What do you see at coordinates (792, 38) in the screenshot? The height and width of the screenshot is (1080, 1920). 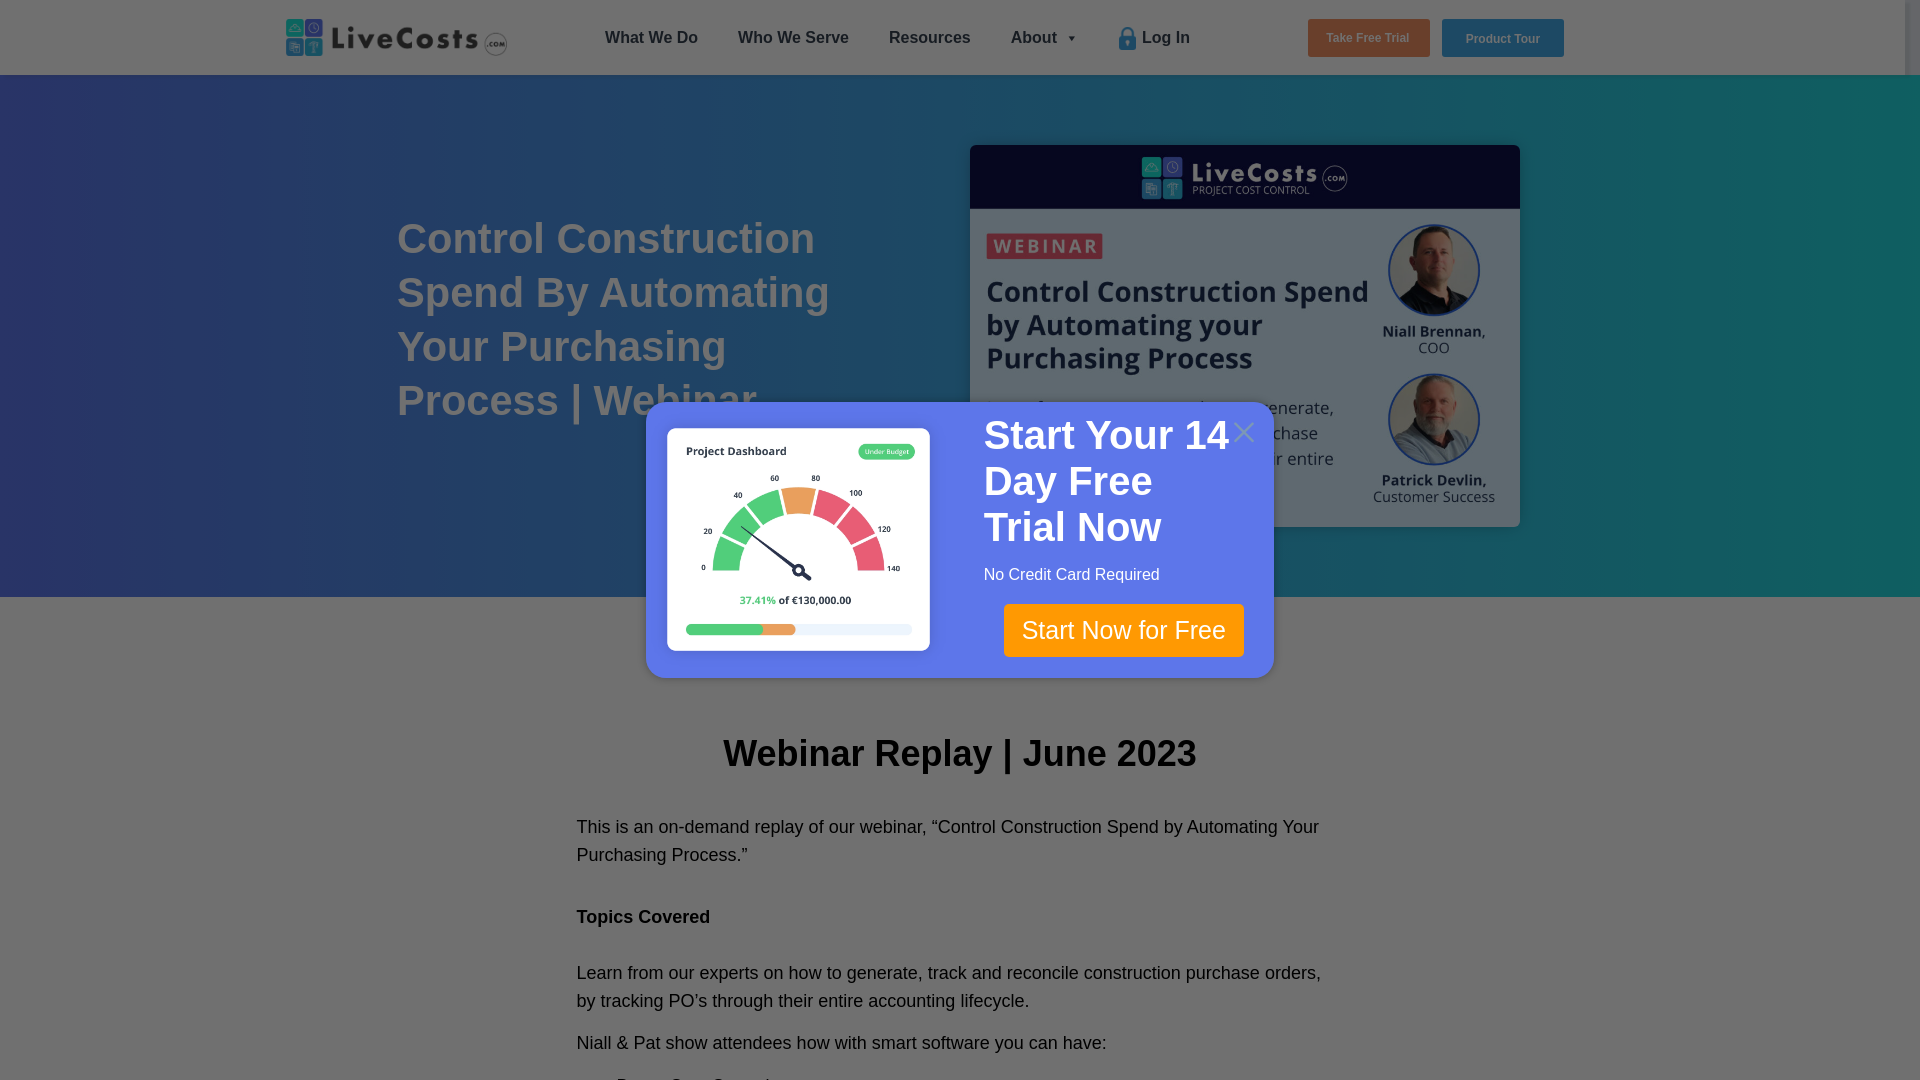 I see `Who We Serve` at bounding box center [792, 38].